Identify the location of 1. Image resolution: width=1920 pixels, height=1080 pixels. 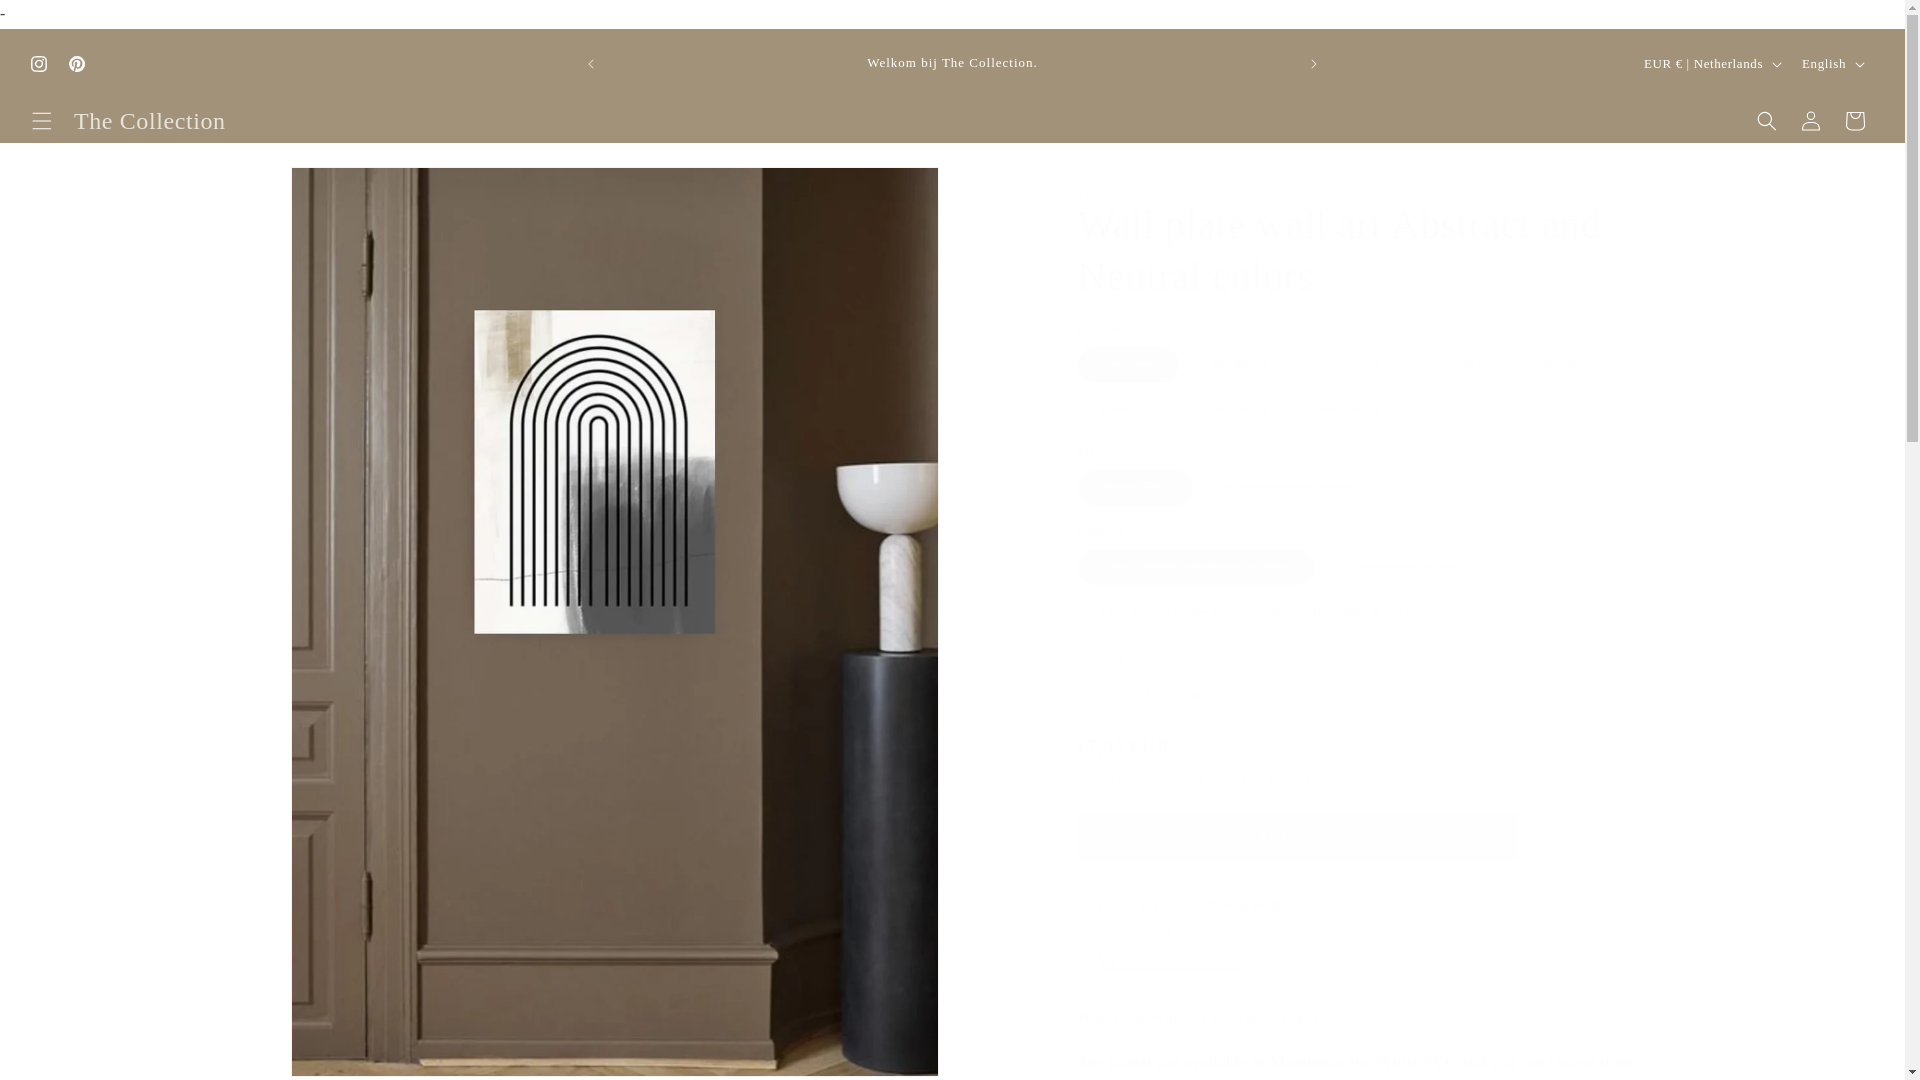
(1148, 695).